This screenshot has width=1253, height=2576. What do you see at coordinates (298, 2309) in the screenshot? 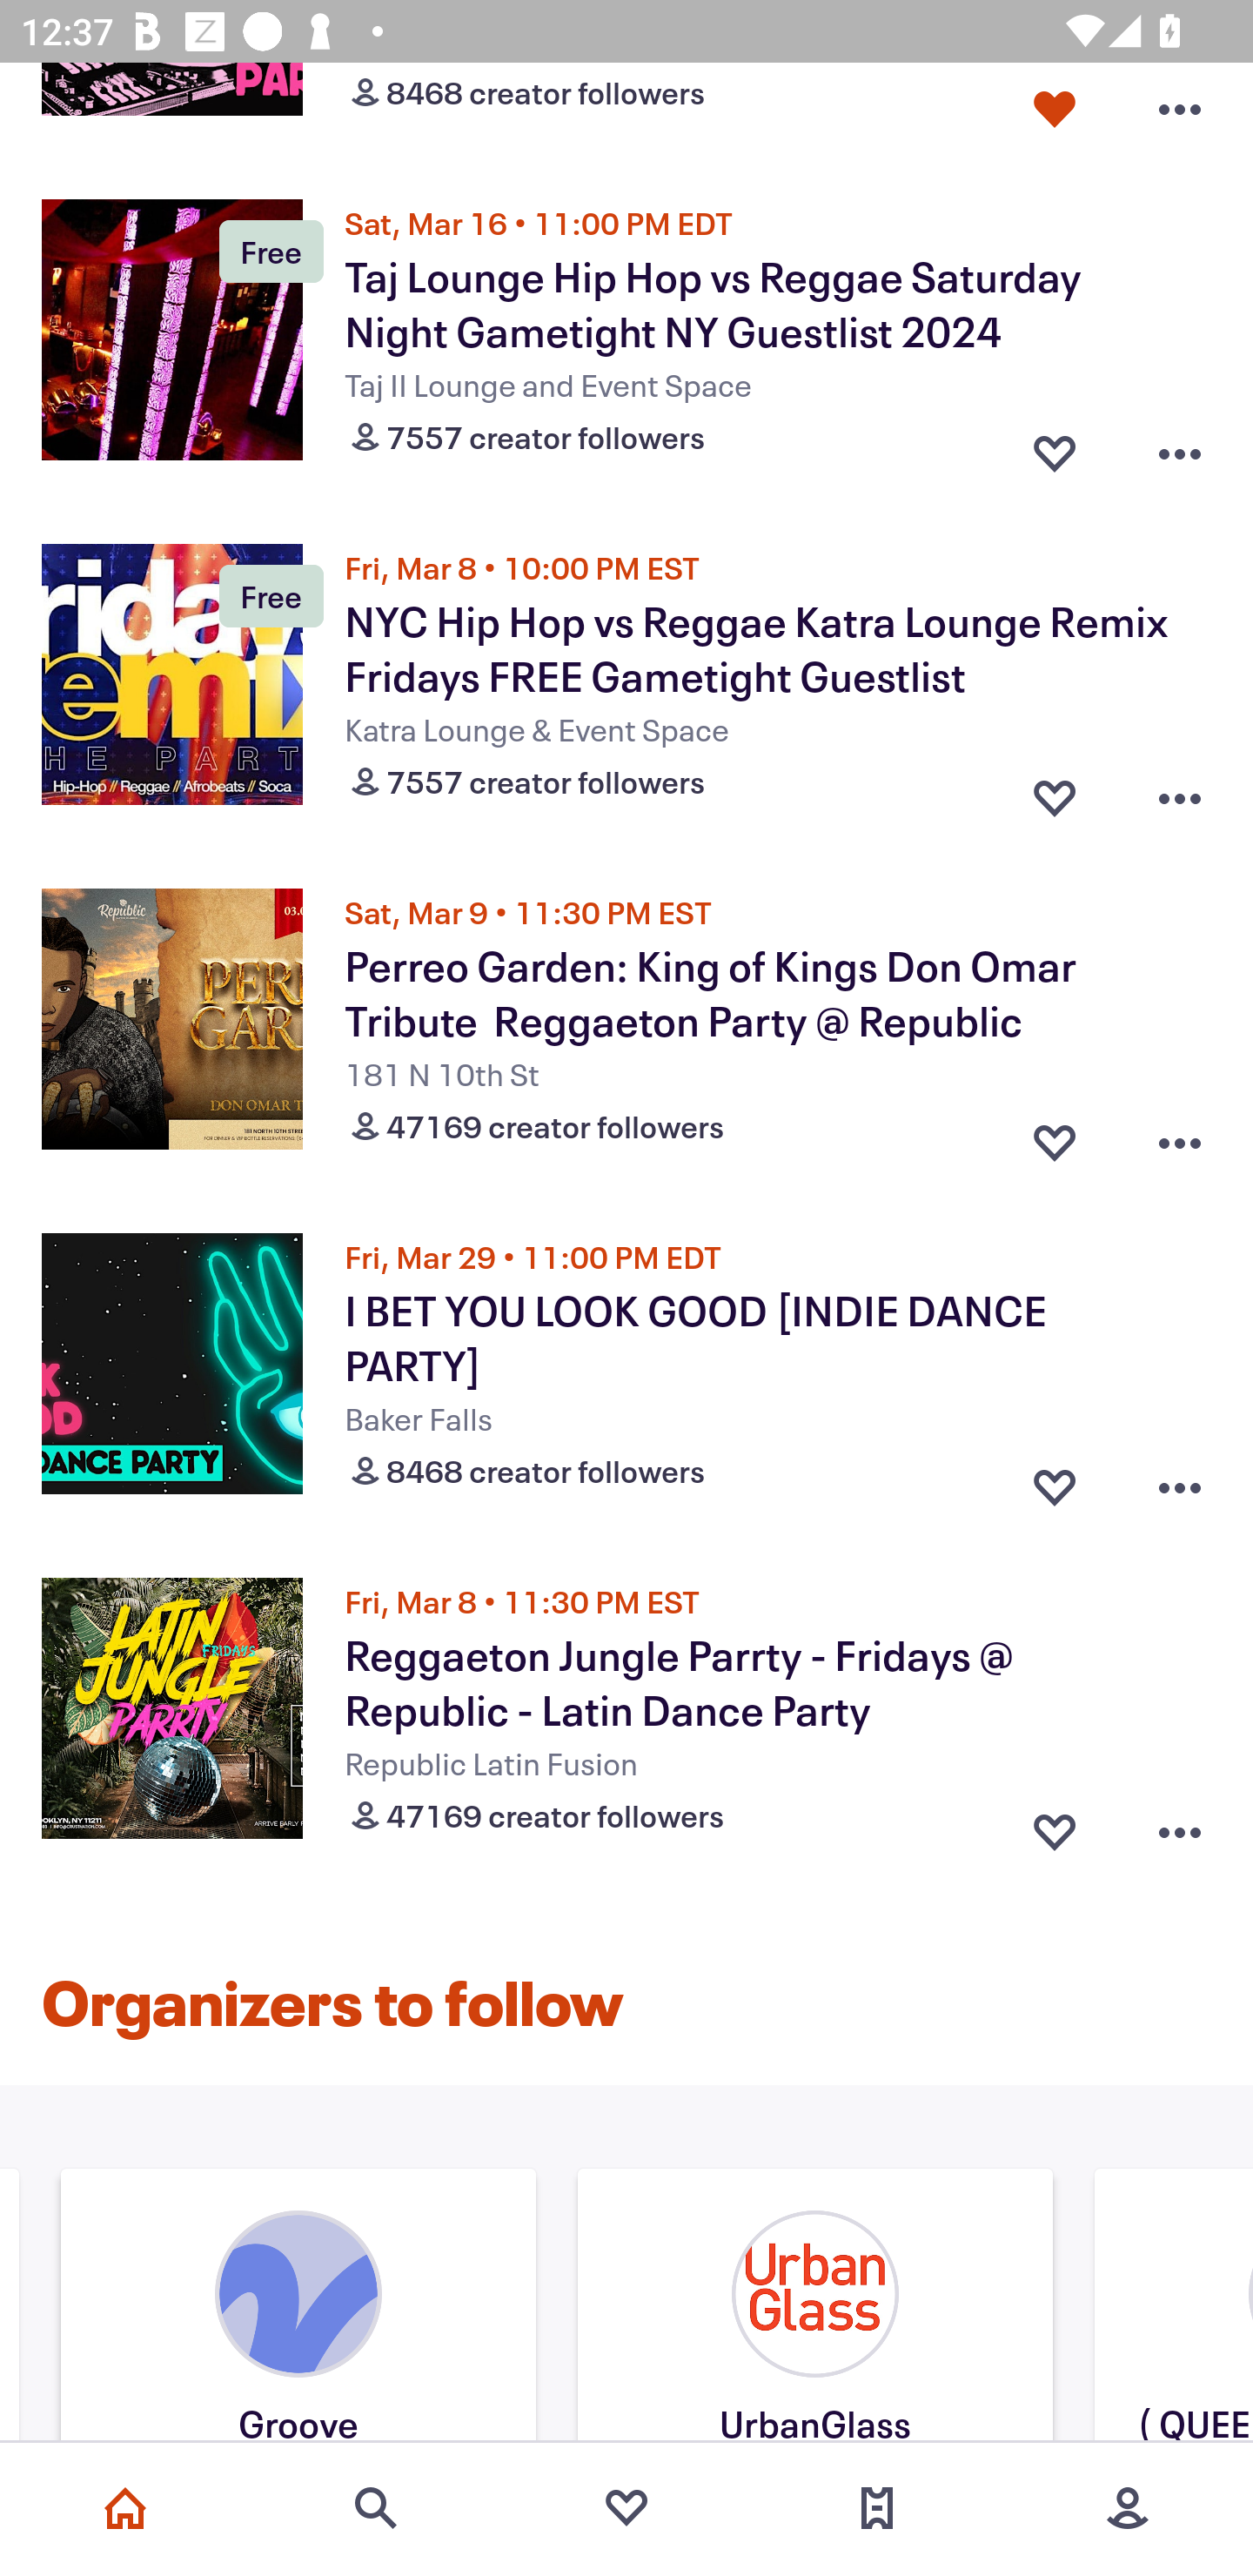
I see `Organizer's image Groove` at bounding box center [298, 2309].